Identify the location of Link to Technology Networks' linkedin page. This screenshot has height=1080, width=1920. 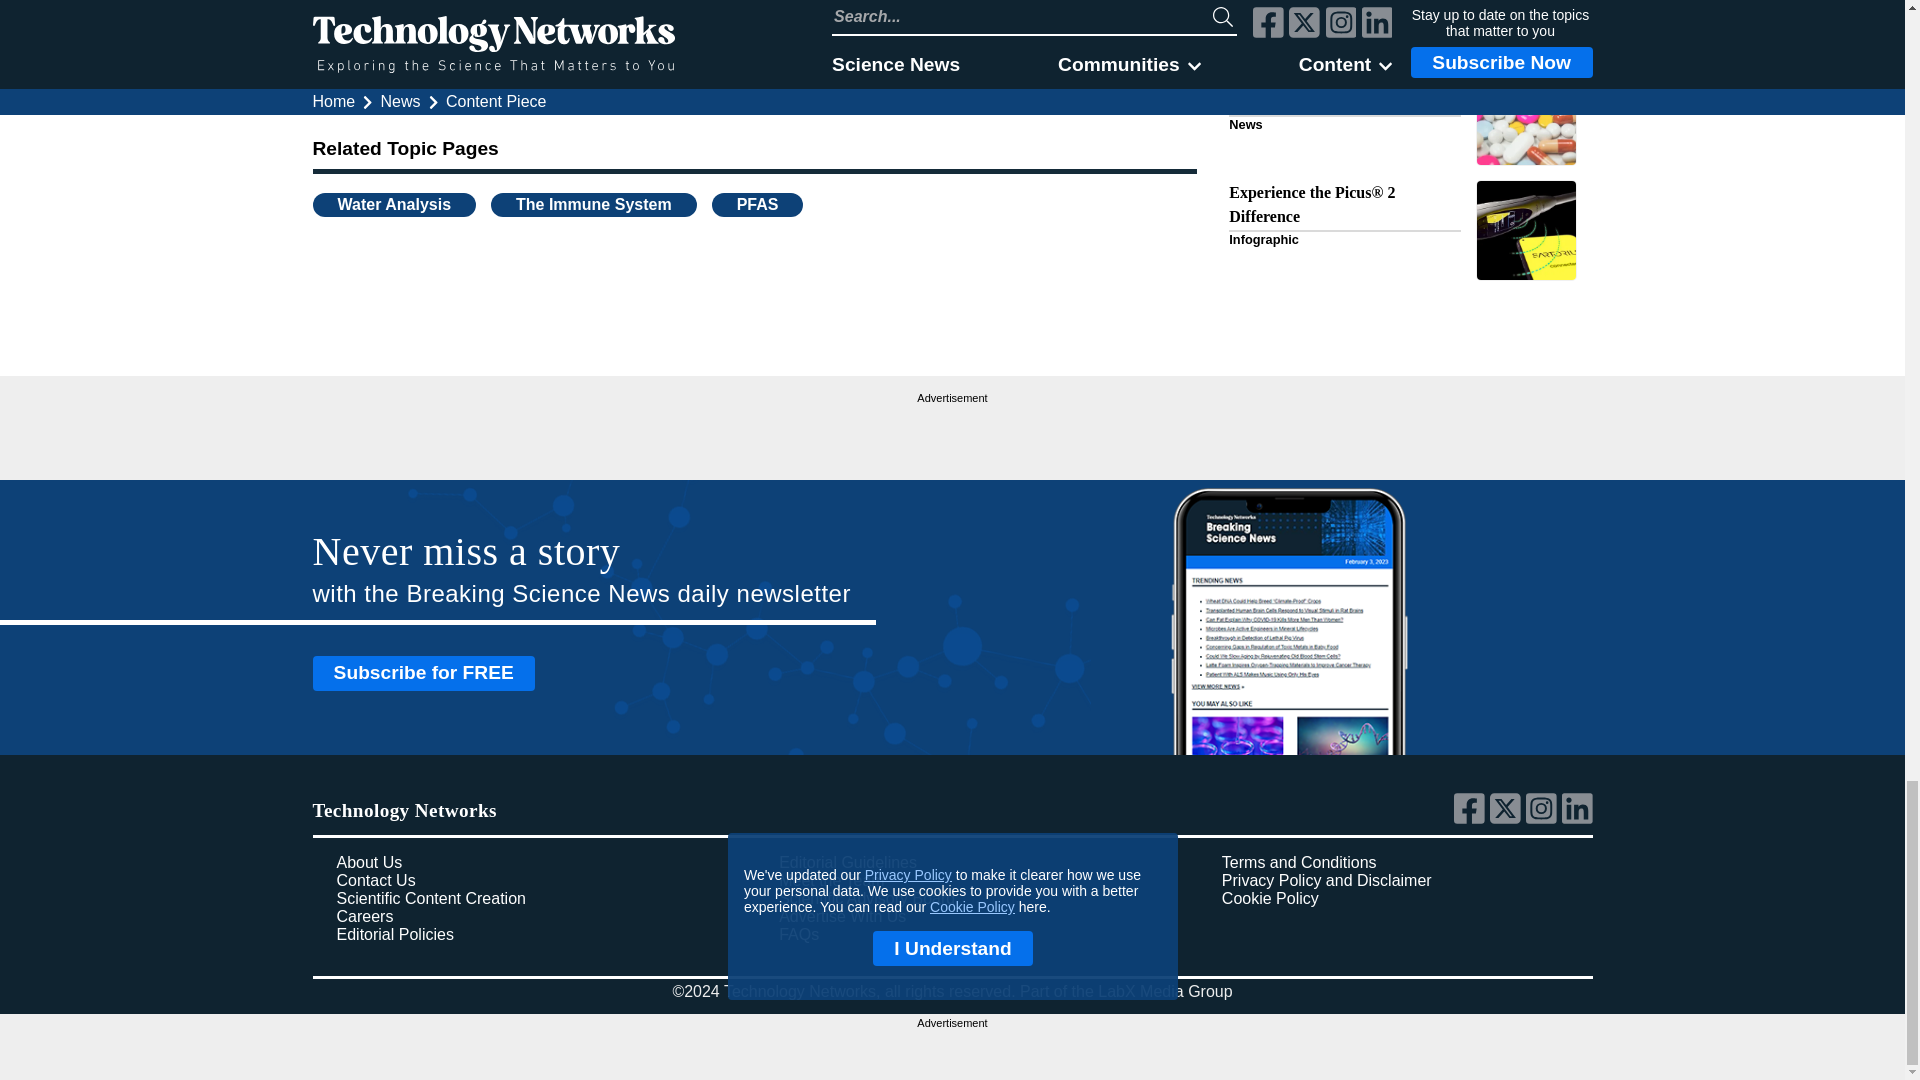
(1578, 819).